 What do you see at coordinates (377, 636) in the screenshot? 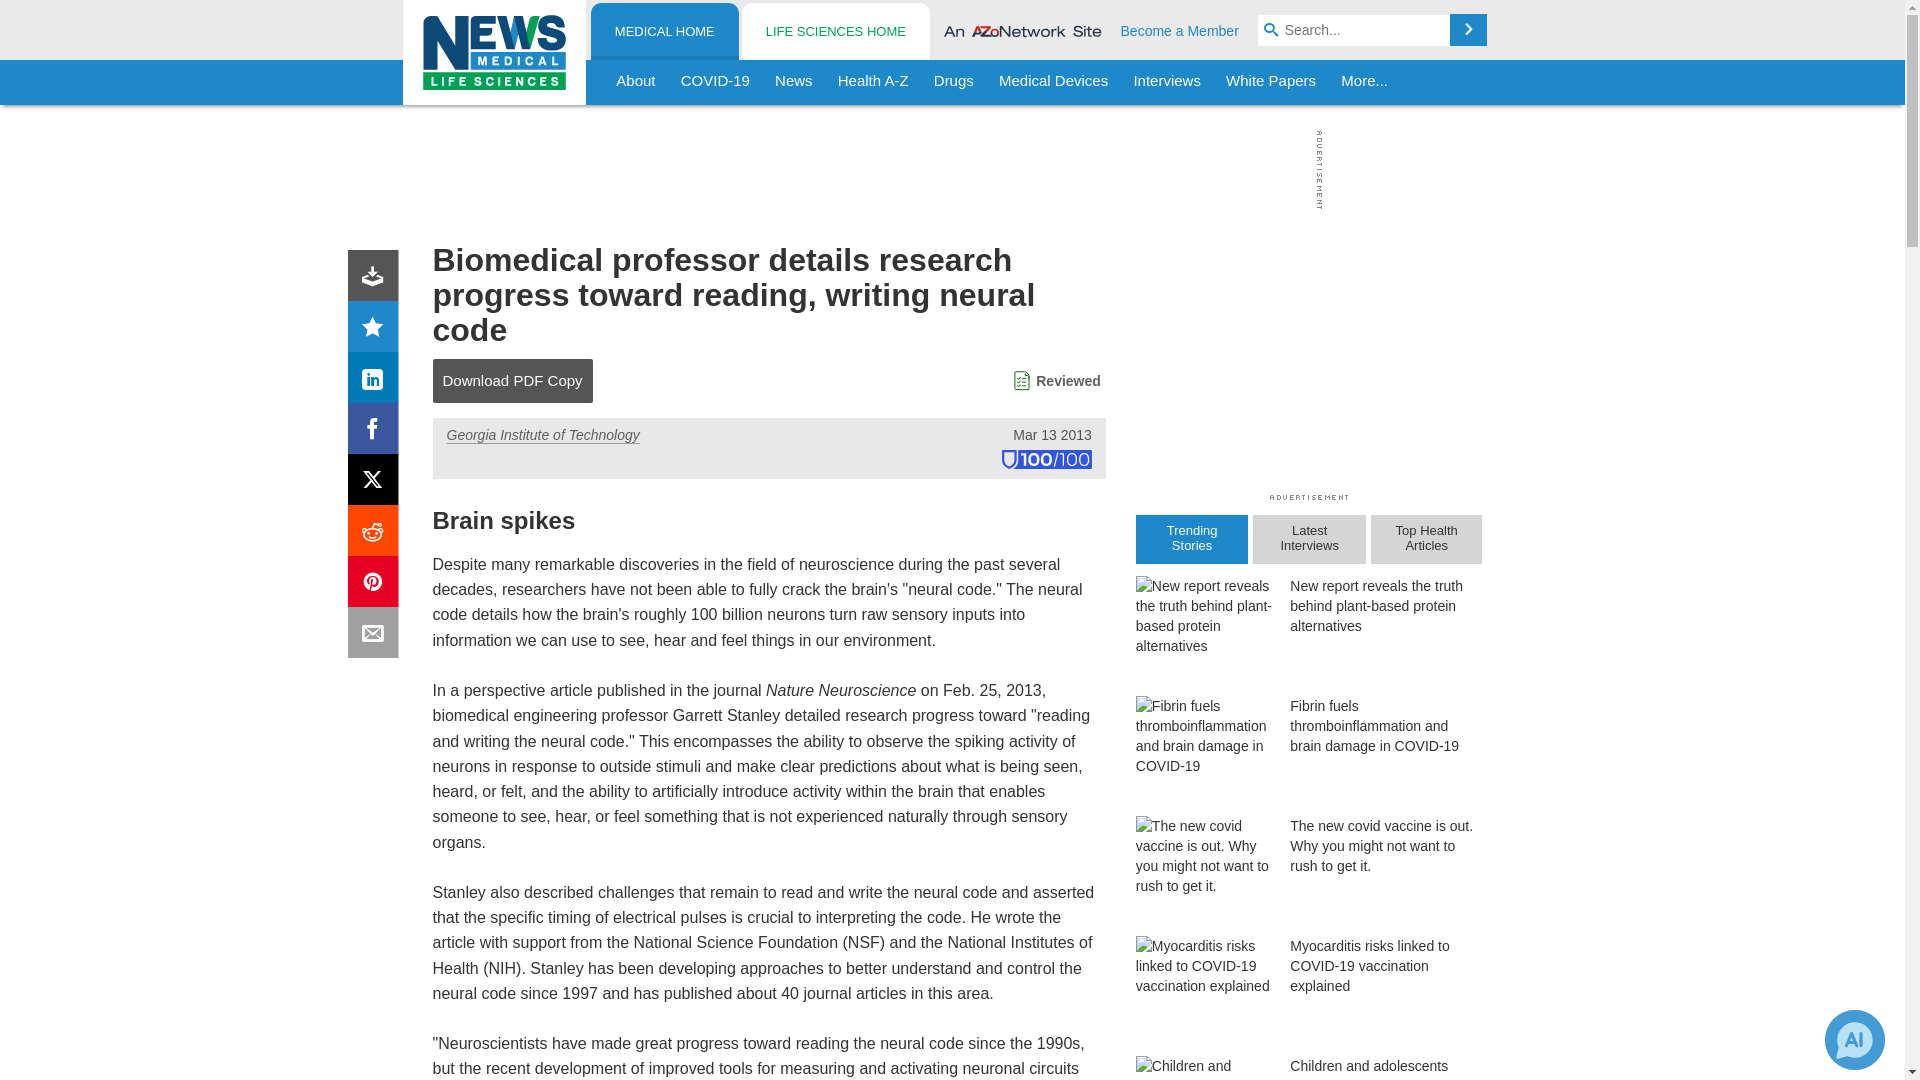
I see `Email` at bounding box center [377, 636].